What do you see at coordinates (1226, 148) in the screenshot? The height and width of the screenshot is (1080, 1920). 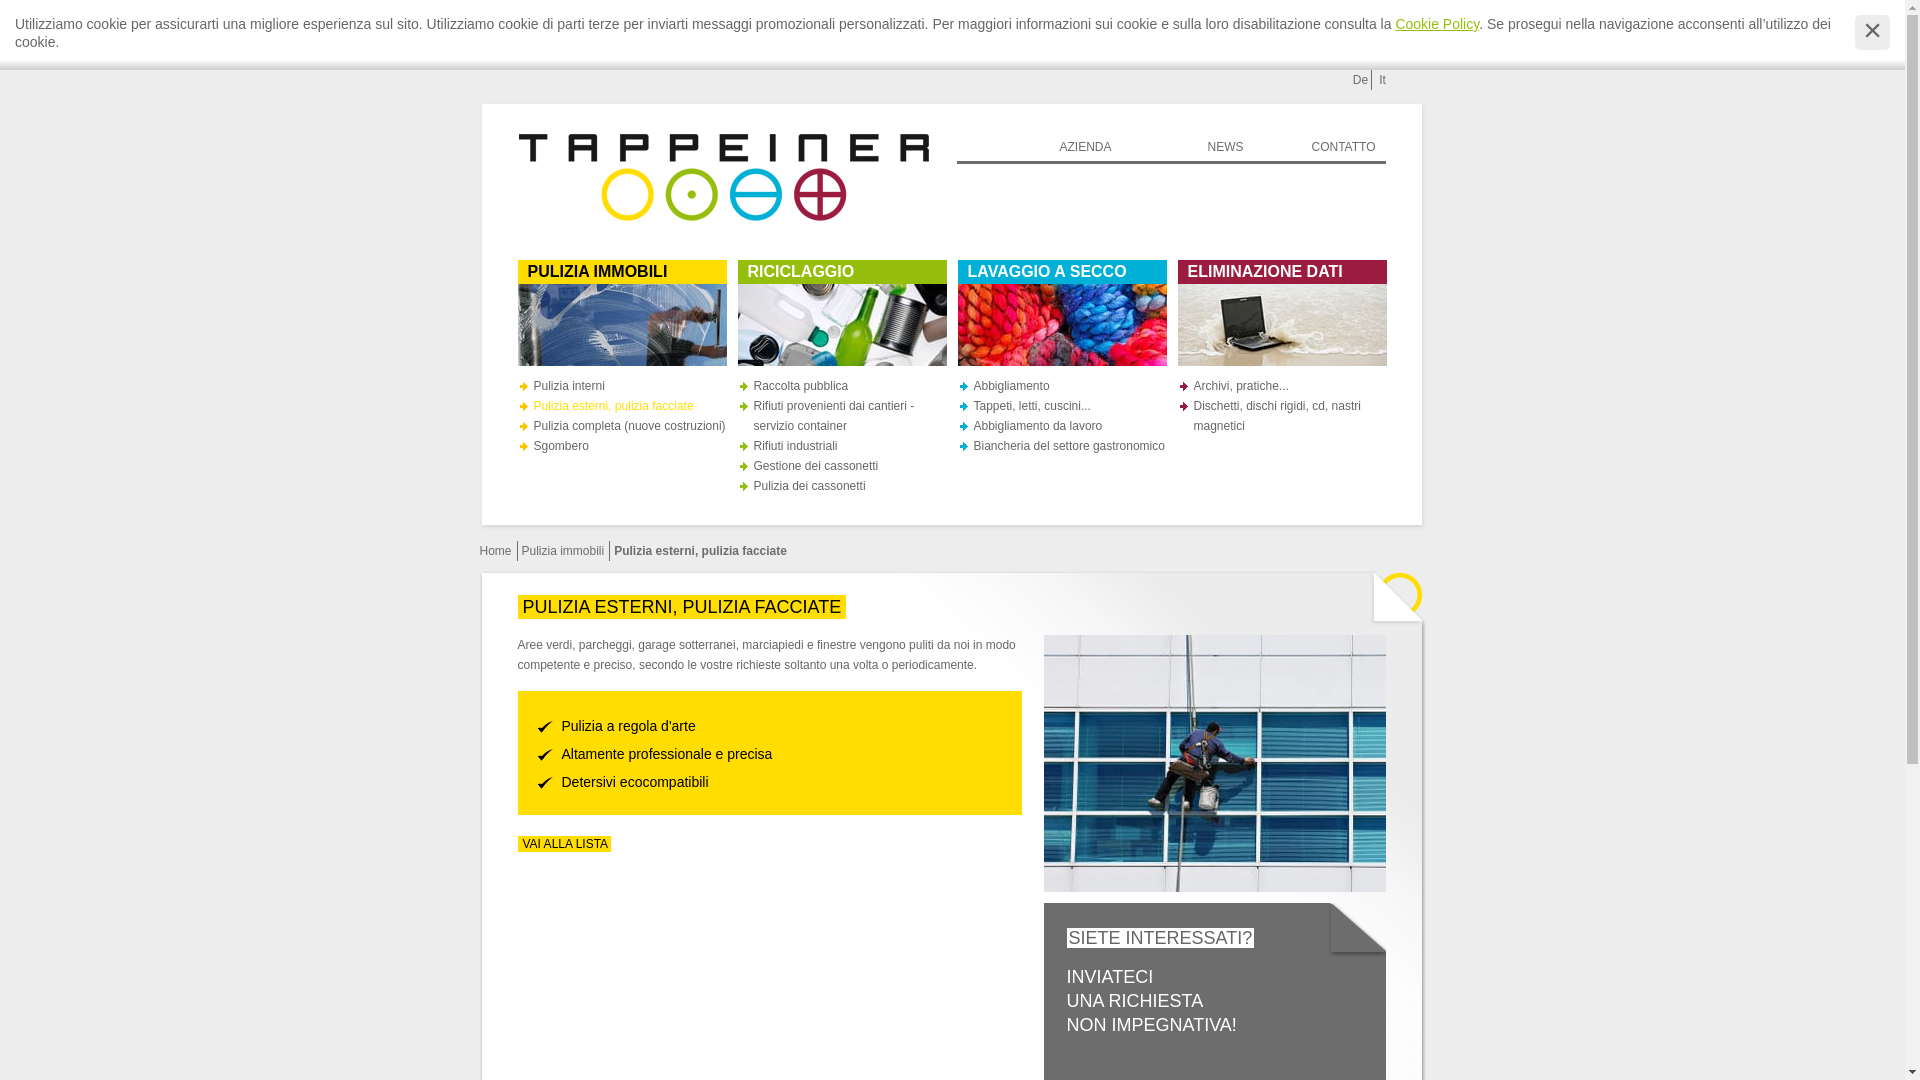 I see `NEWS` at bounding box center [1226, 148].